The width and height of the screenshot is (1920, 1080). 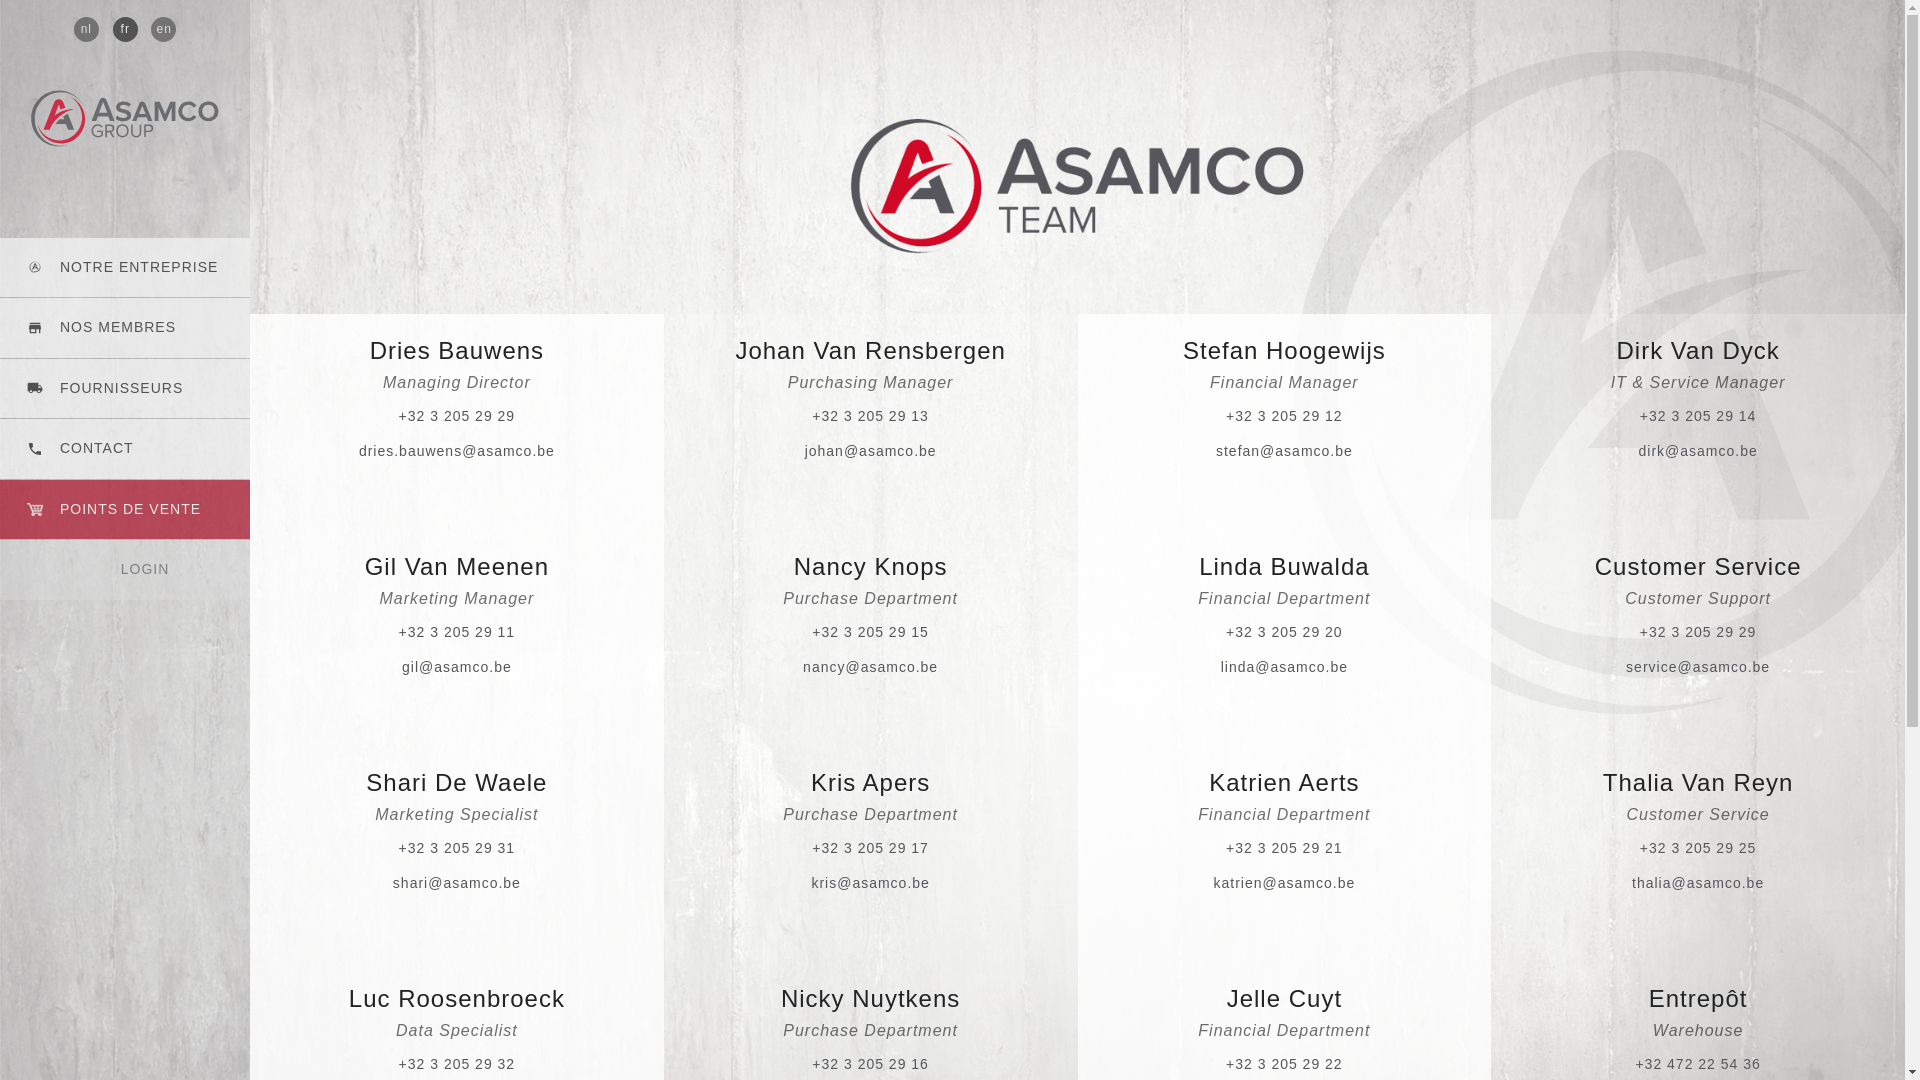 I want to click on Asamco, so click(x=125, y=118).